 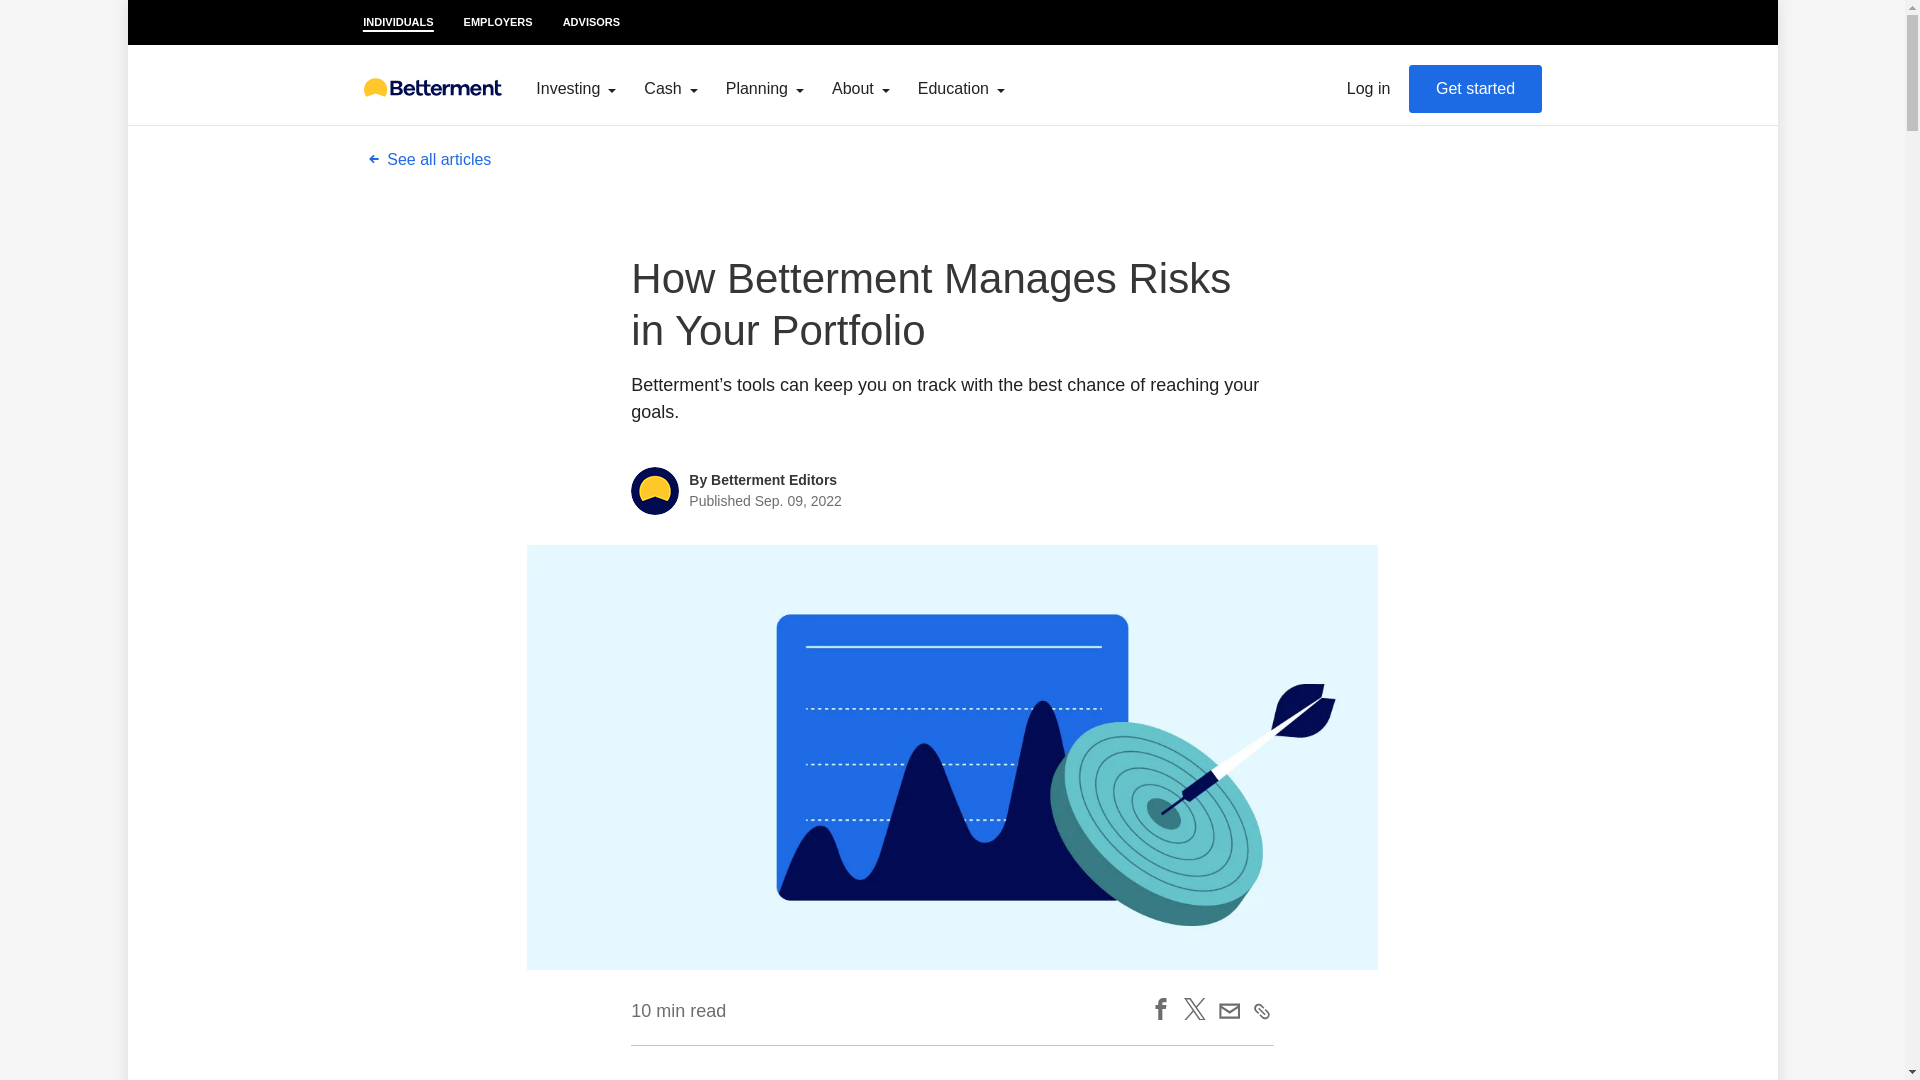 I want to click on About, so click(x=860, y=89).